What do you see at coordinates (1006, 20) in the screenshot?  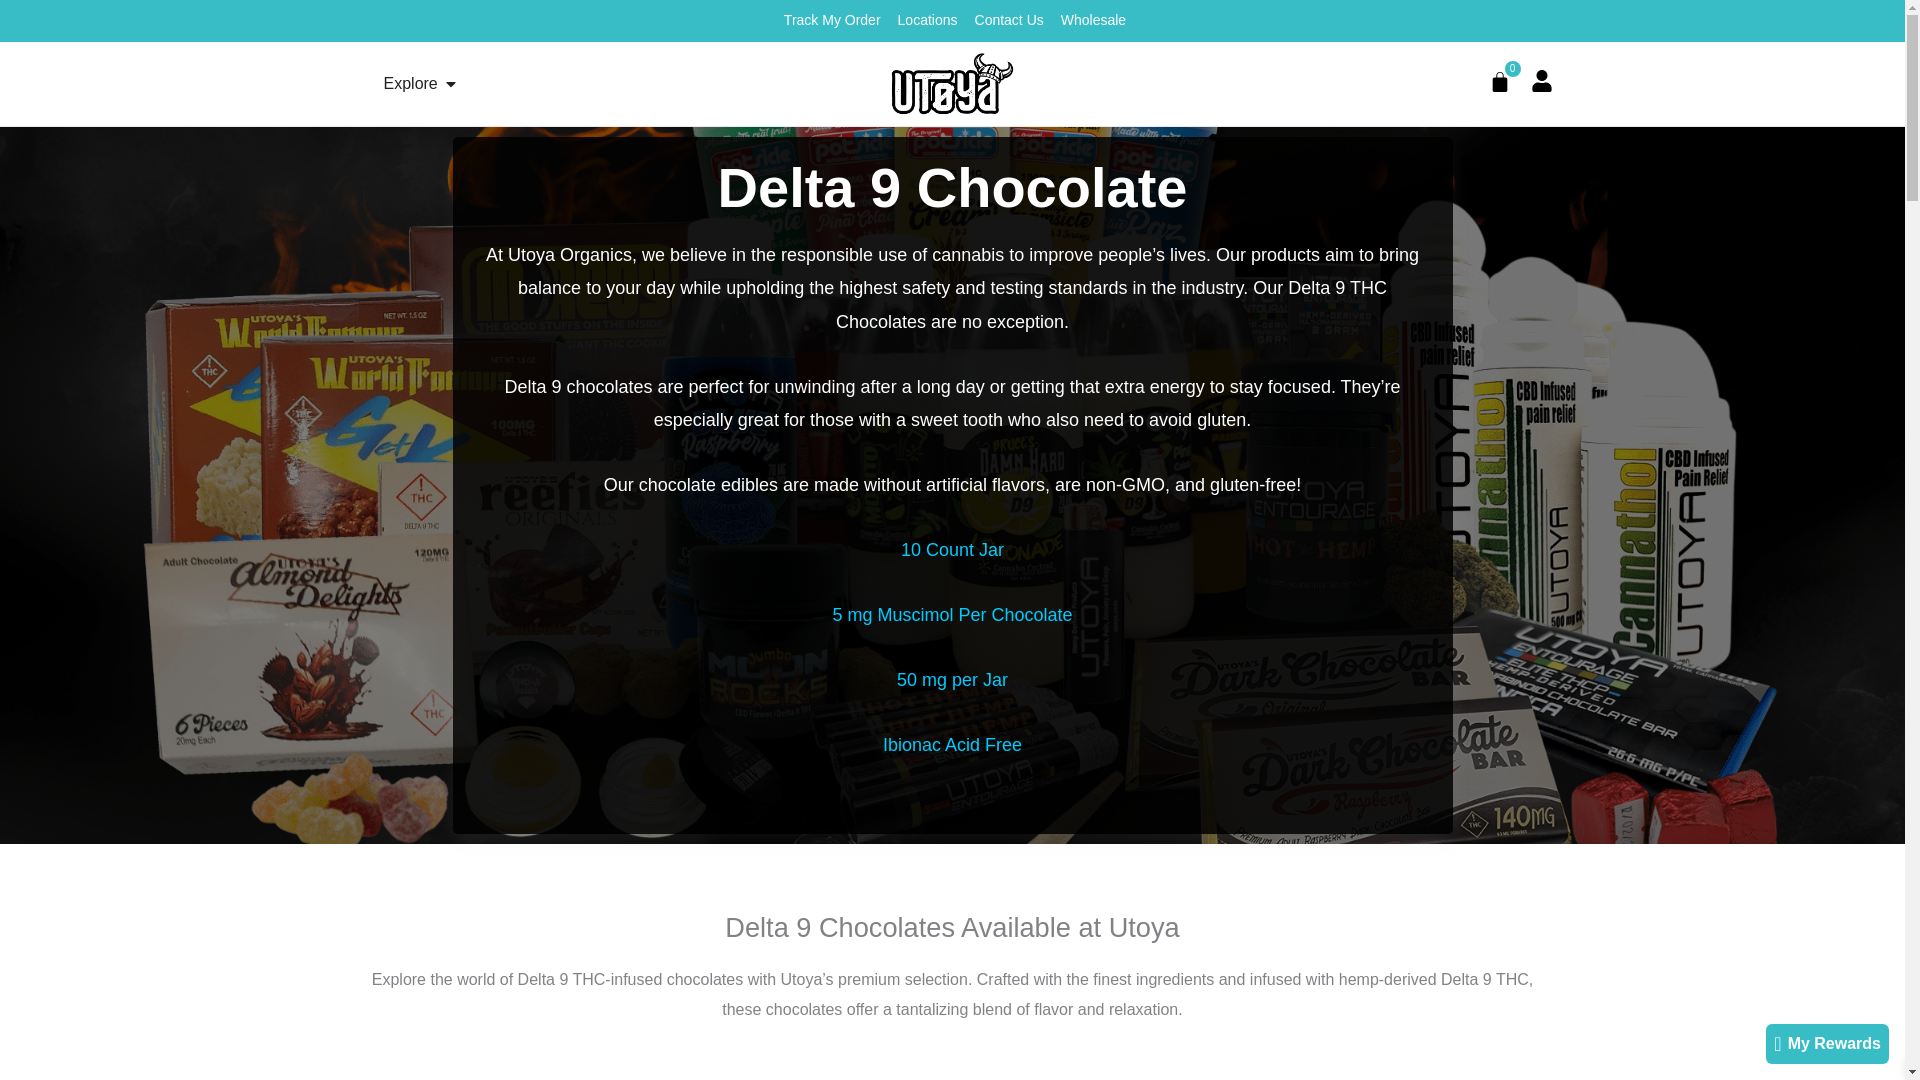 I see `Contact Us` at bounding box center [1006, 20].